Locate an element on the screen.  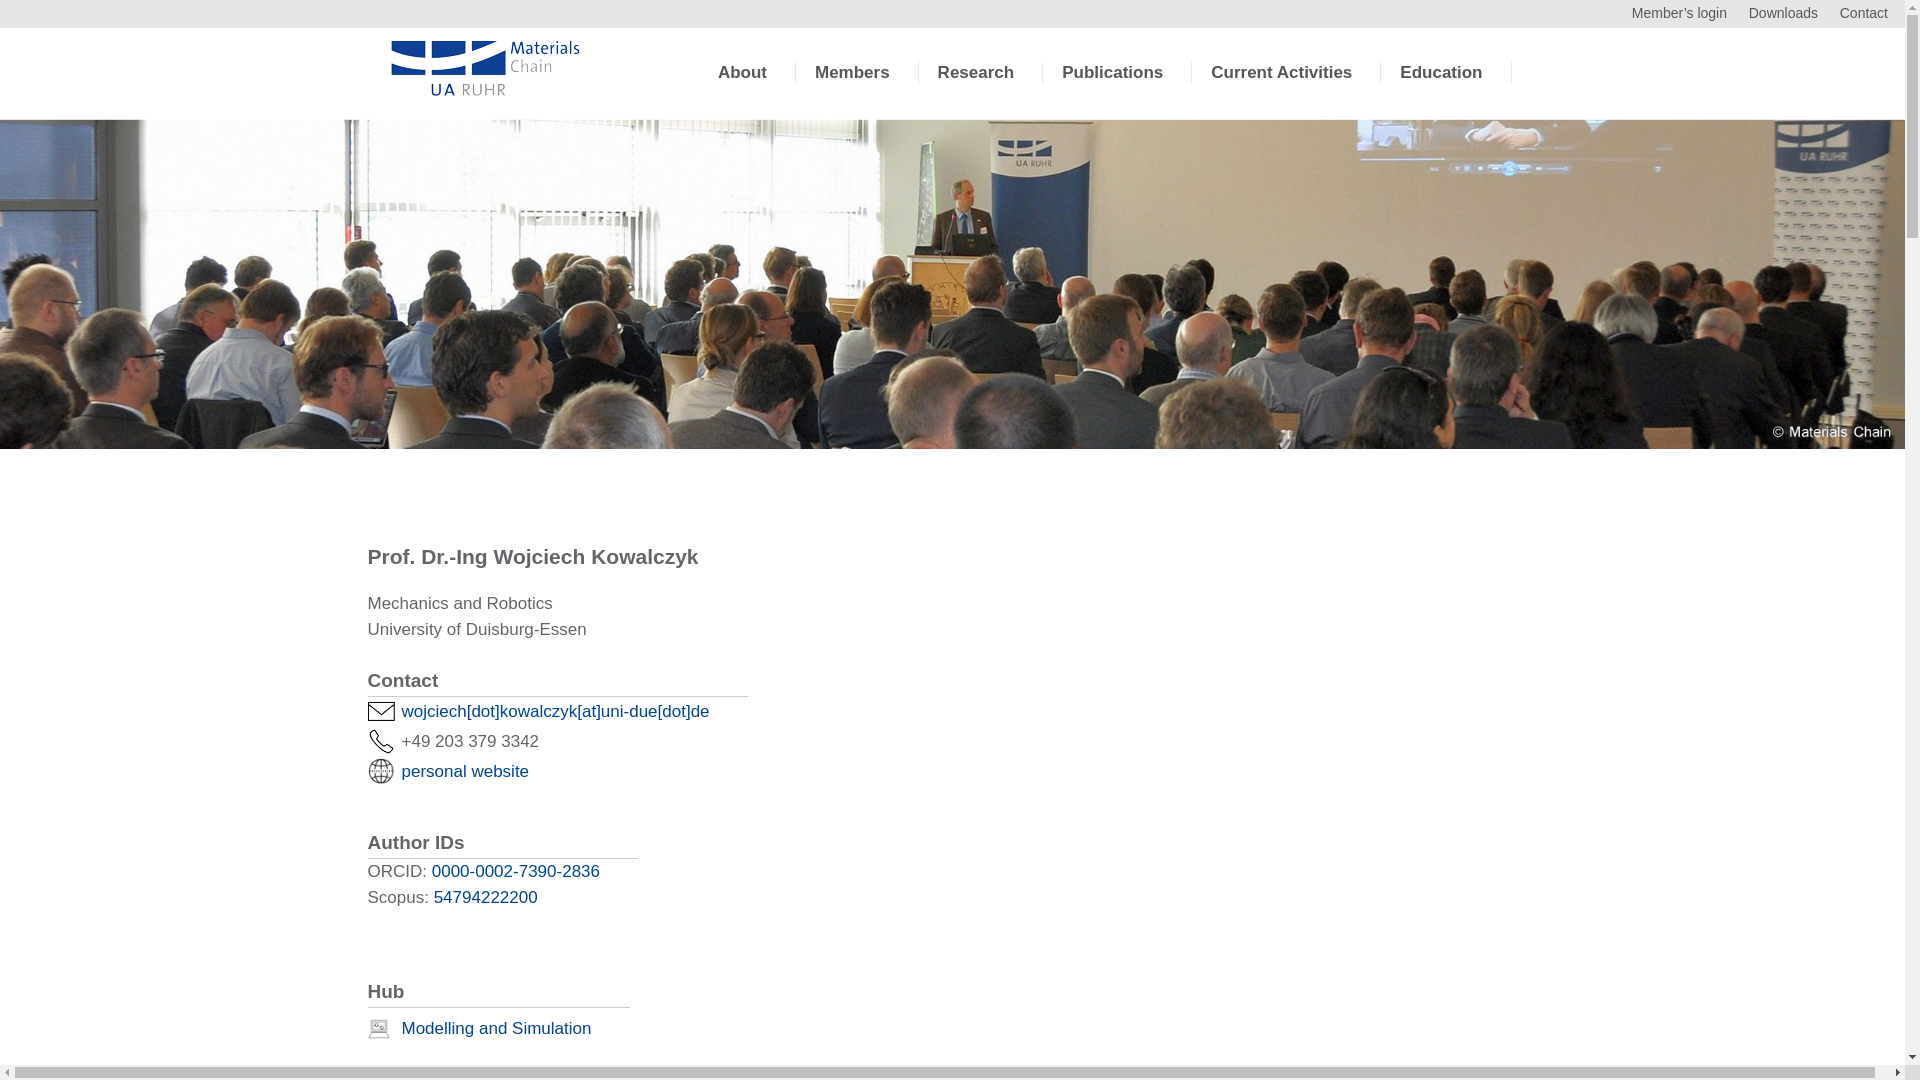
Education is located at coordinates (1440, 88).